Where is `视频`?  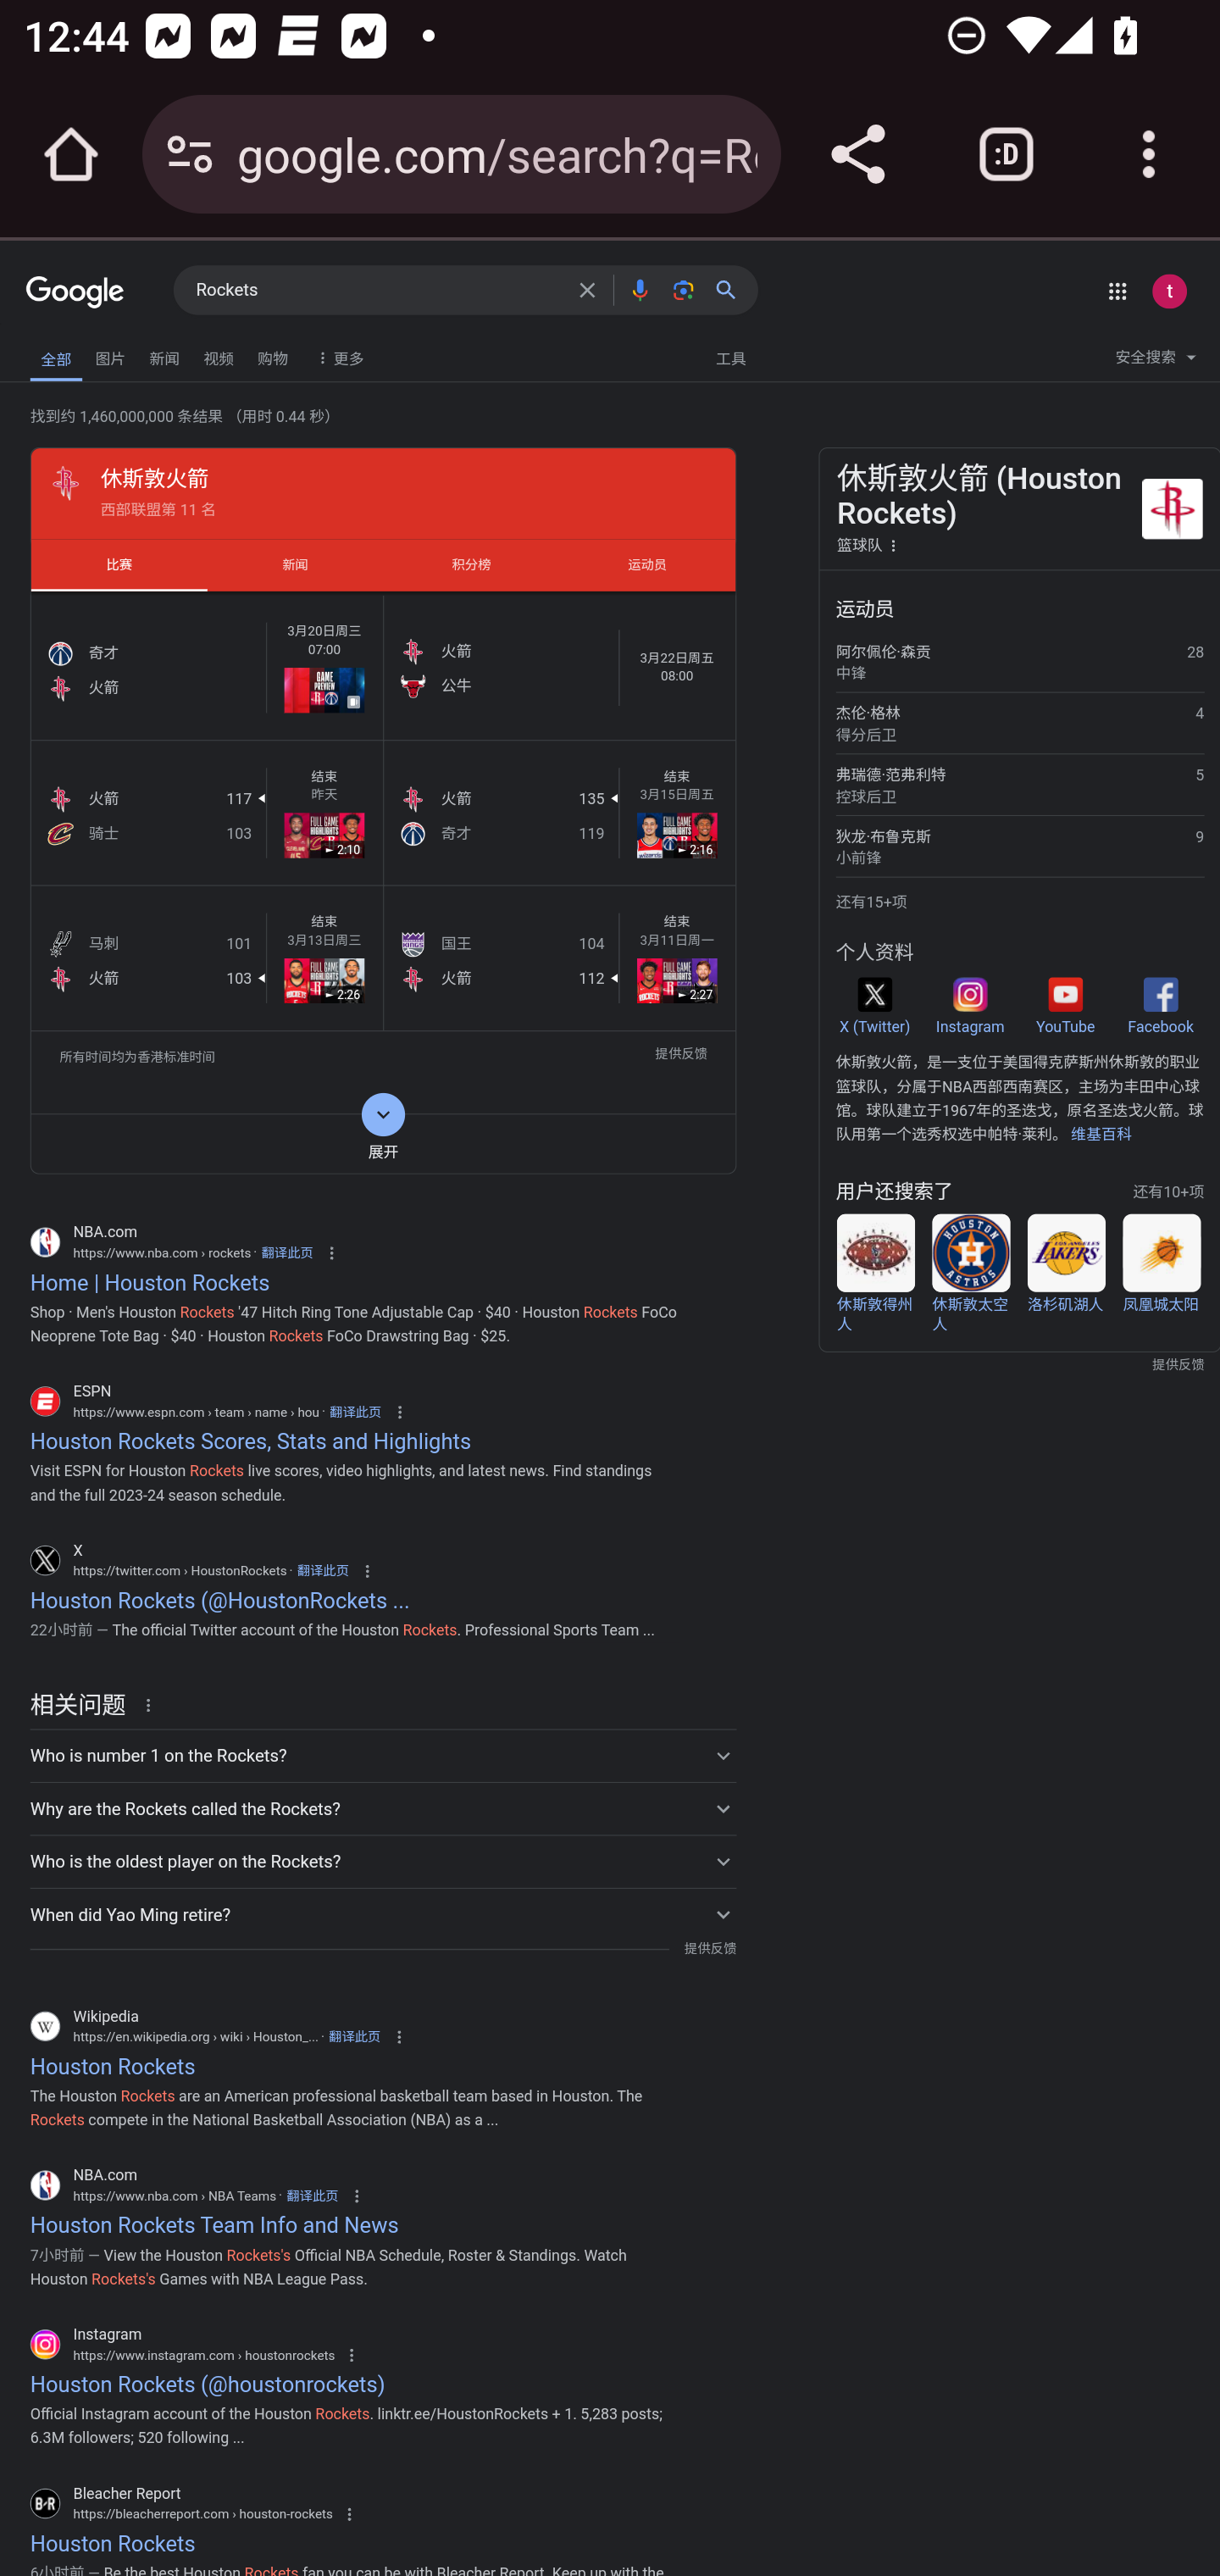 视频 is located at coordinates (219, 355).